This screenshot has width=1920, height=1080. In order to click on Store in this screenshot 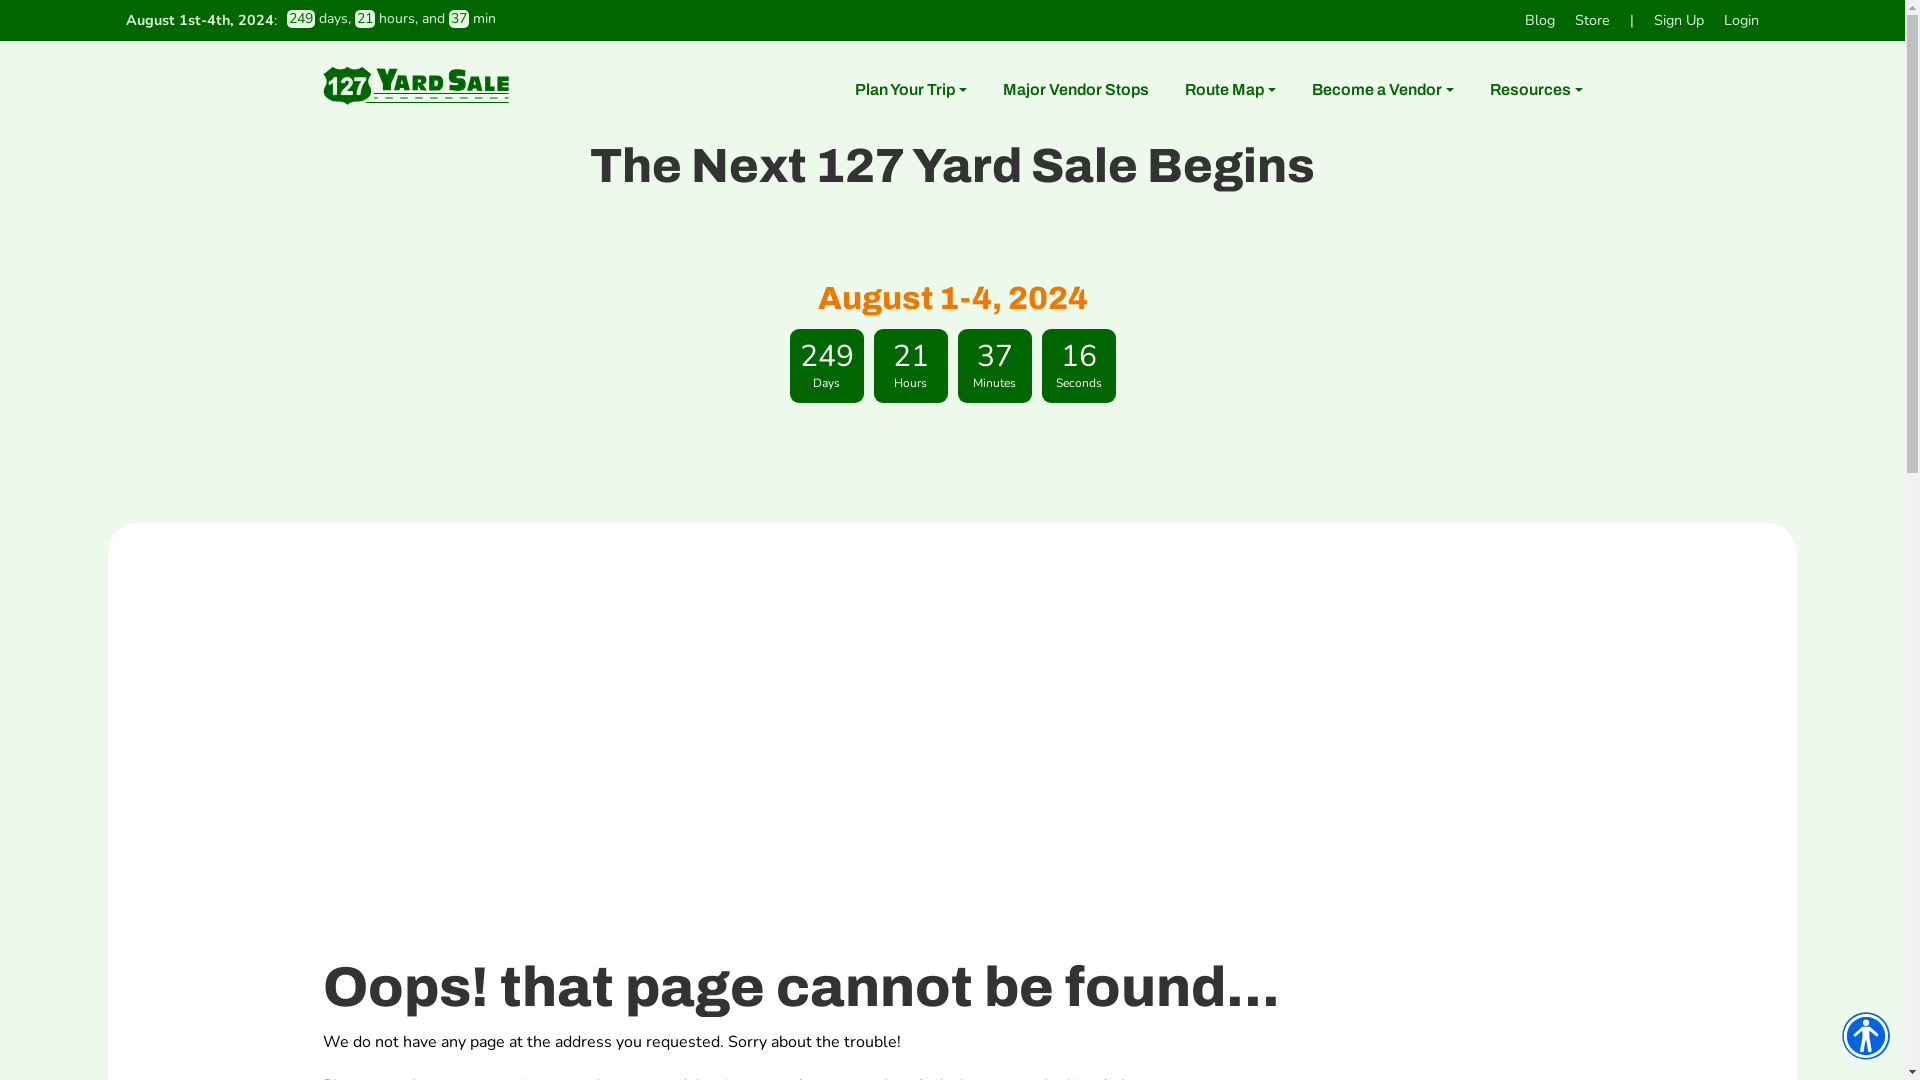, I will do `click(1592, 20)`.